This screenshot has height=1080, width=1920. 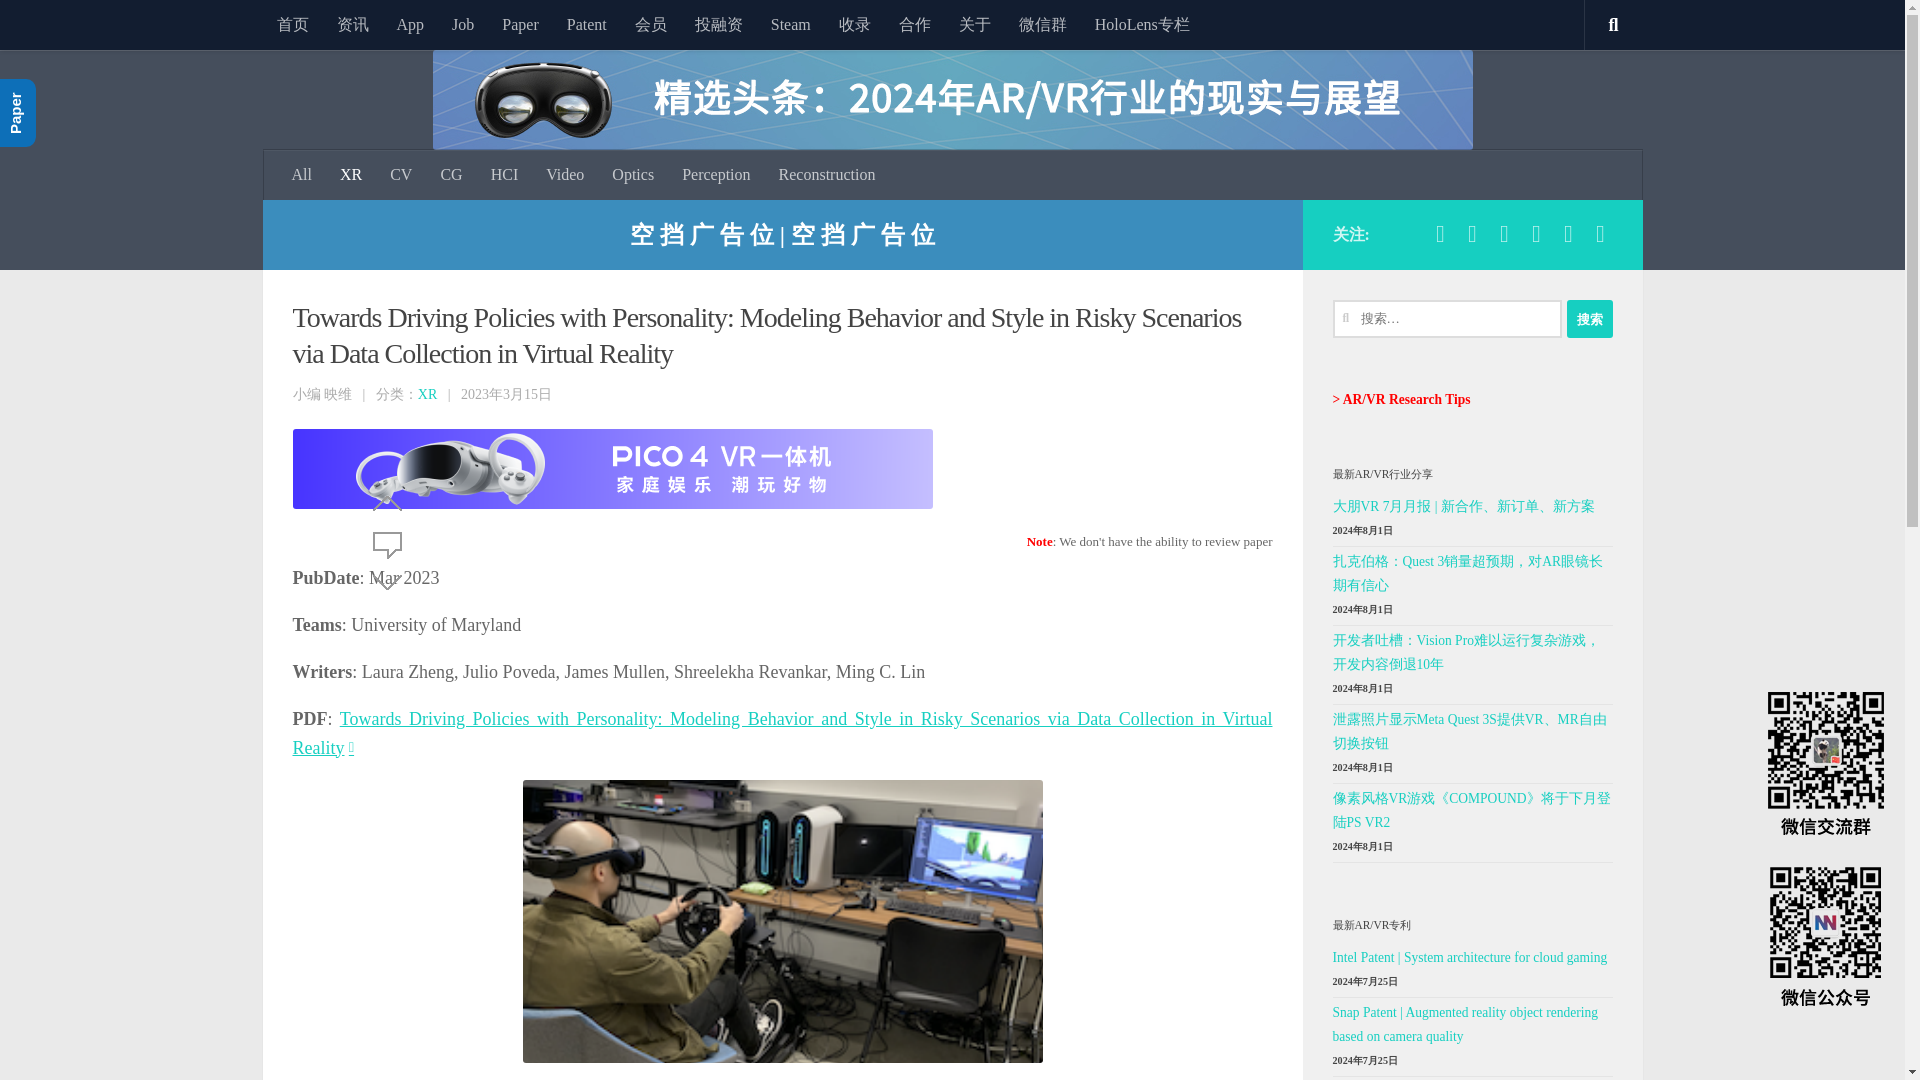 What do you see at coordinates (504, 174) in the screenshot?
I see `HCI` at bounding box center [504, 174].